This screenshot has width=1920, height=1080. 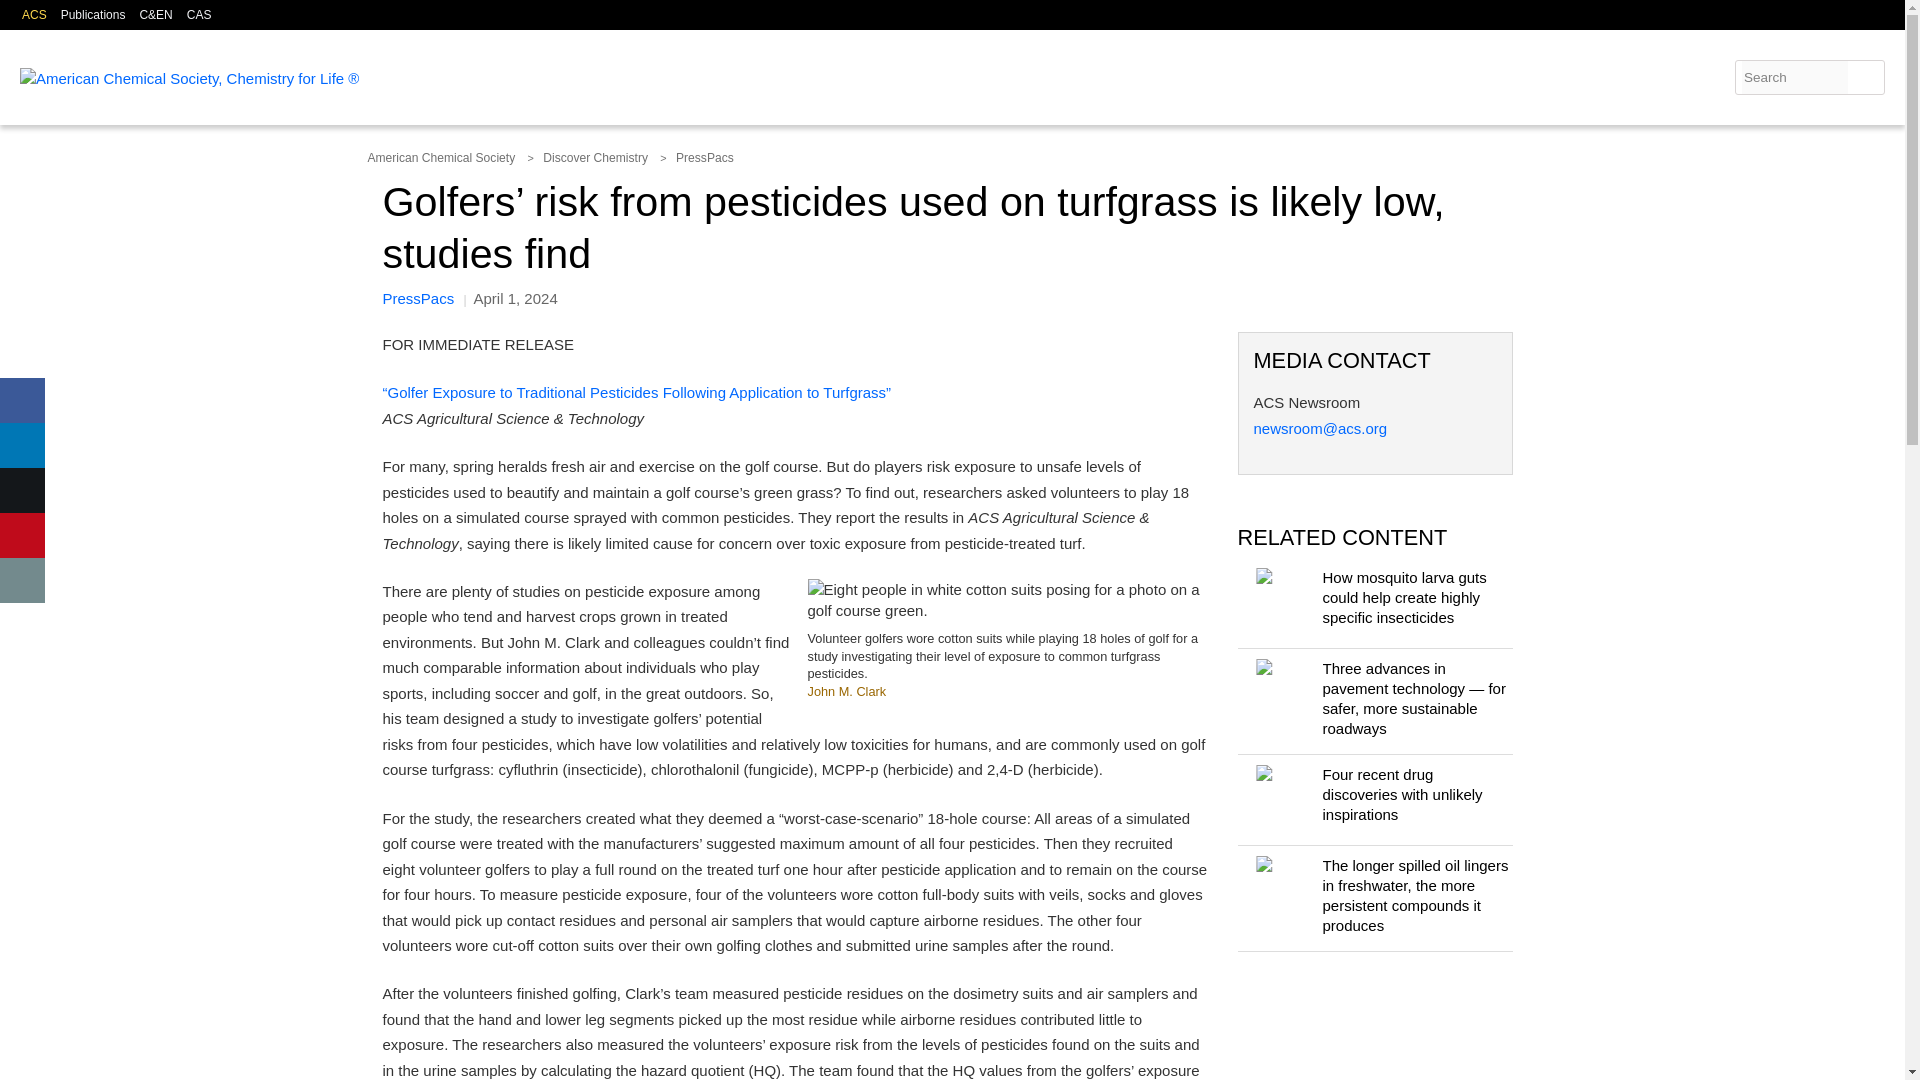 What do you see at coordinates (198, 14) in the screenshot?
I see `CAS` at bounding box center [198, 14].